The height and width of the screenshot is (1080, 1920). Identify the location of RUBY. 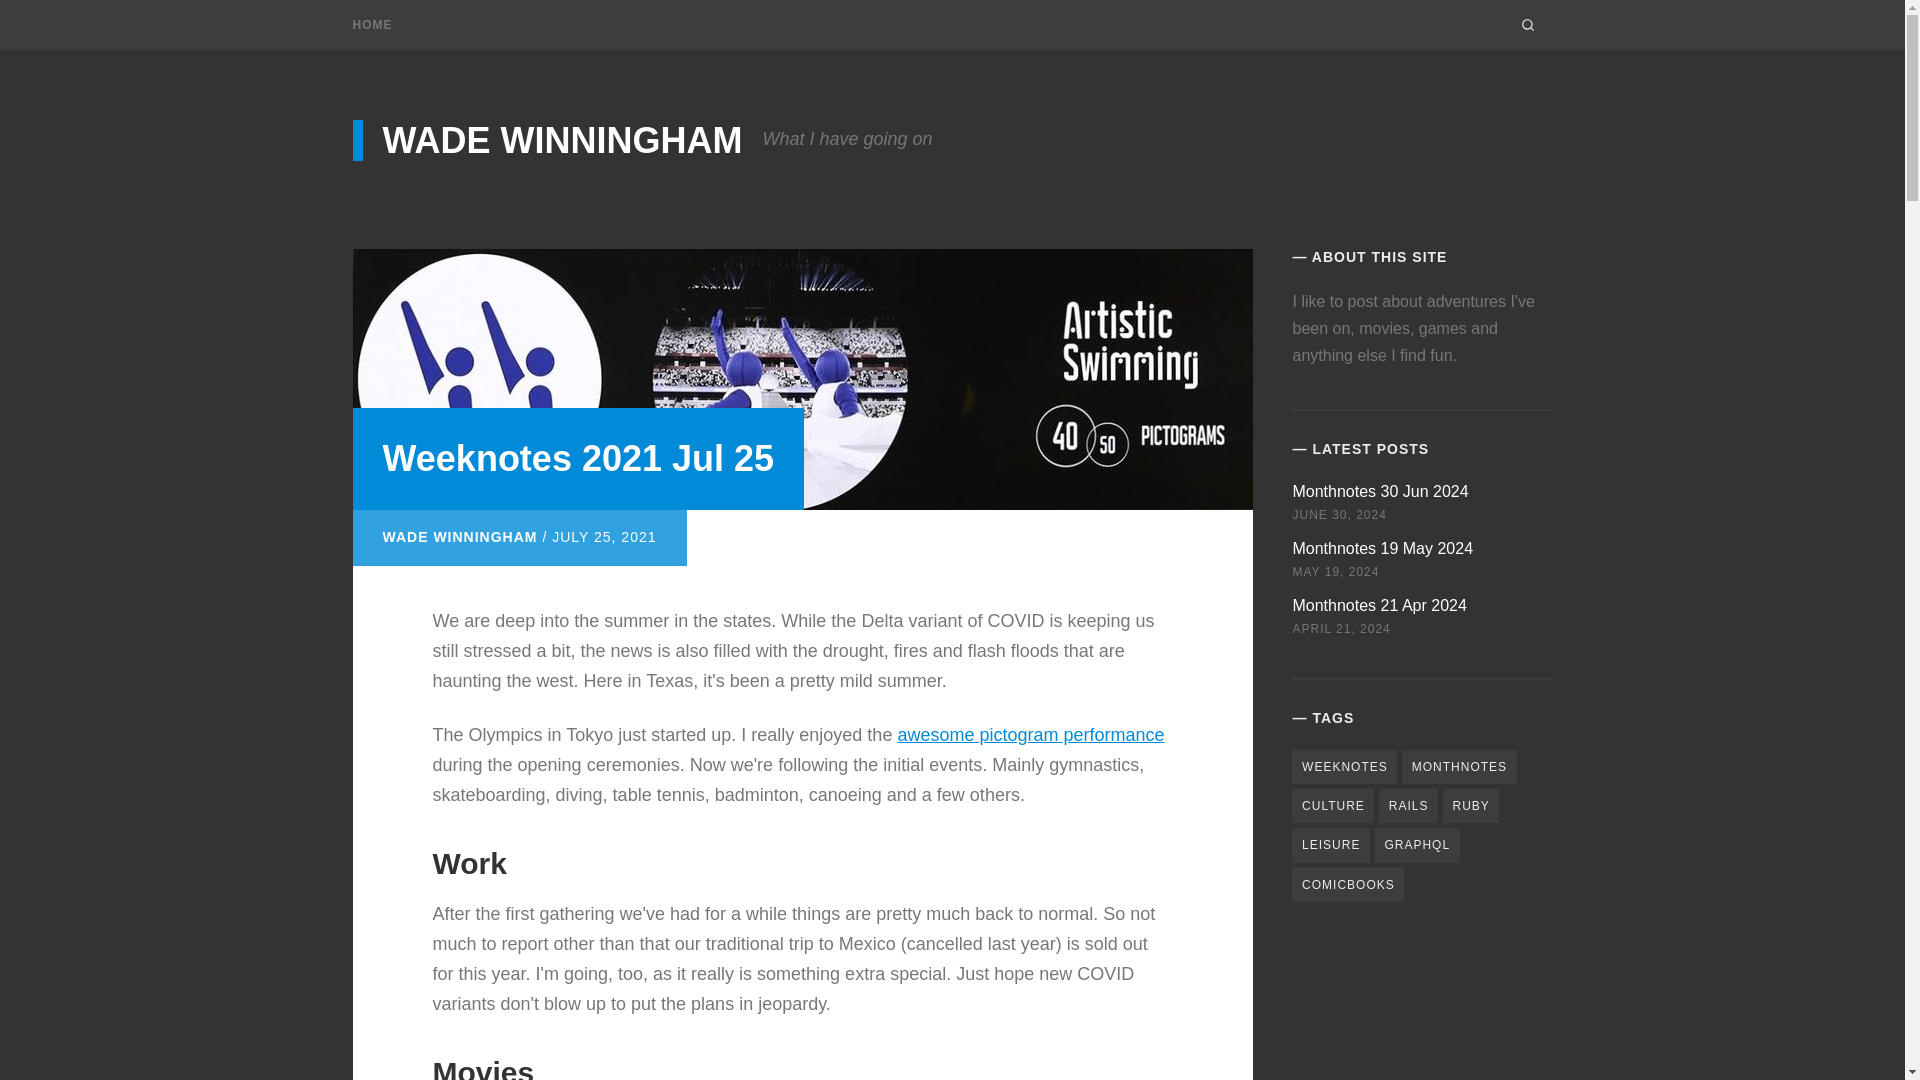
(1471, 802).